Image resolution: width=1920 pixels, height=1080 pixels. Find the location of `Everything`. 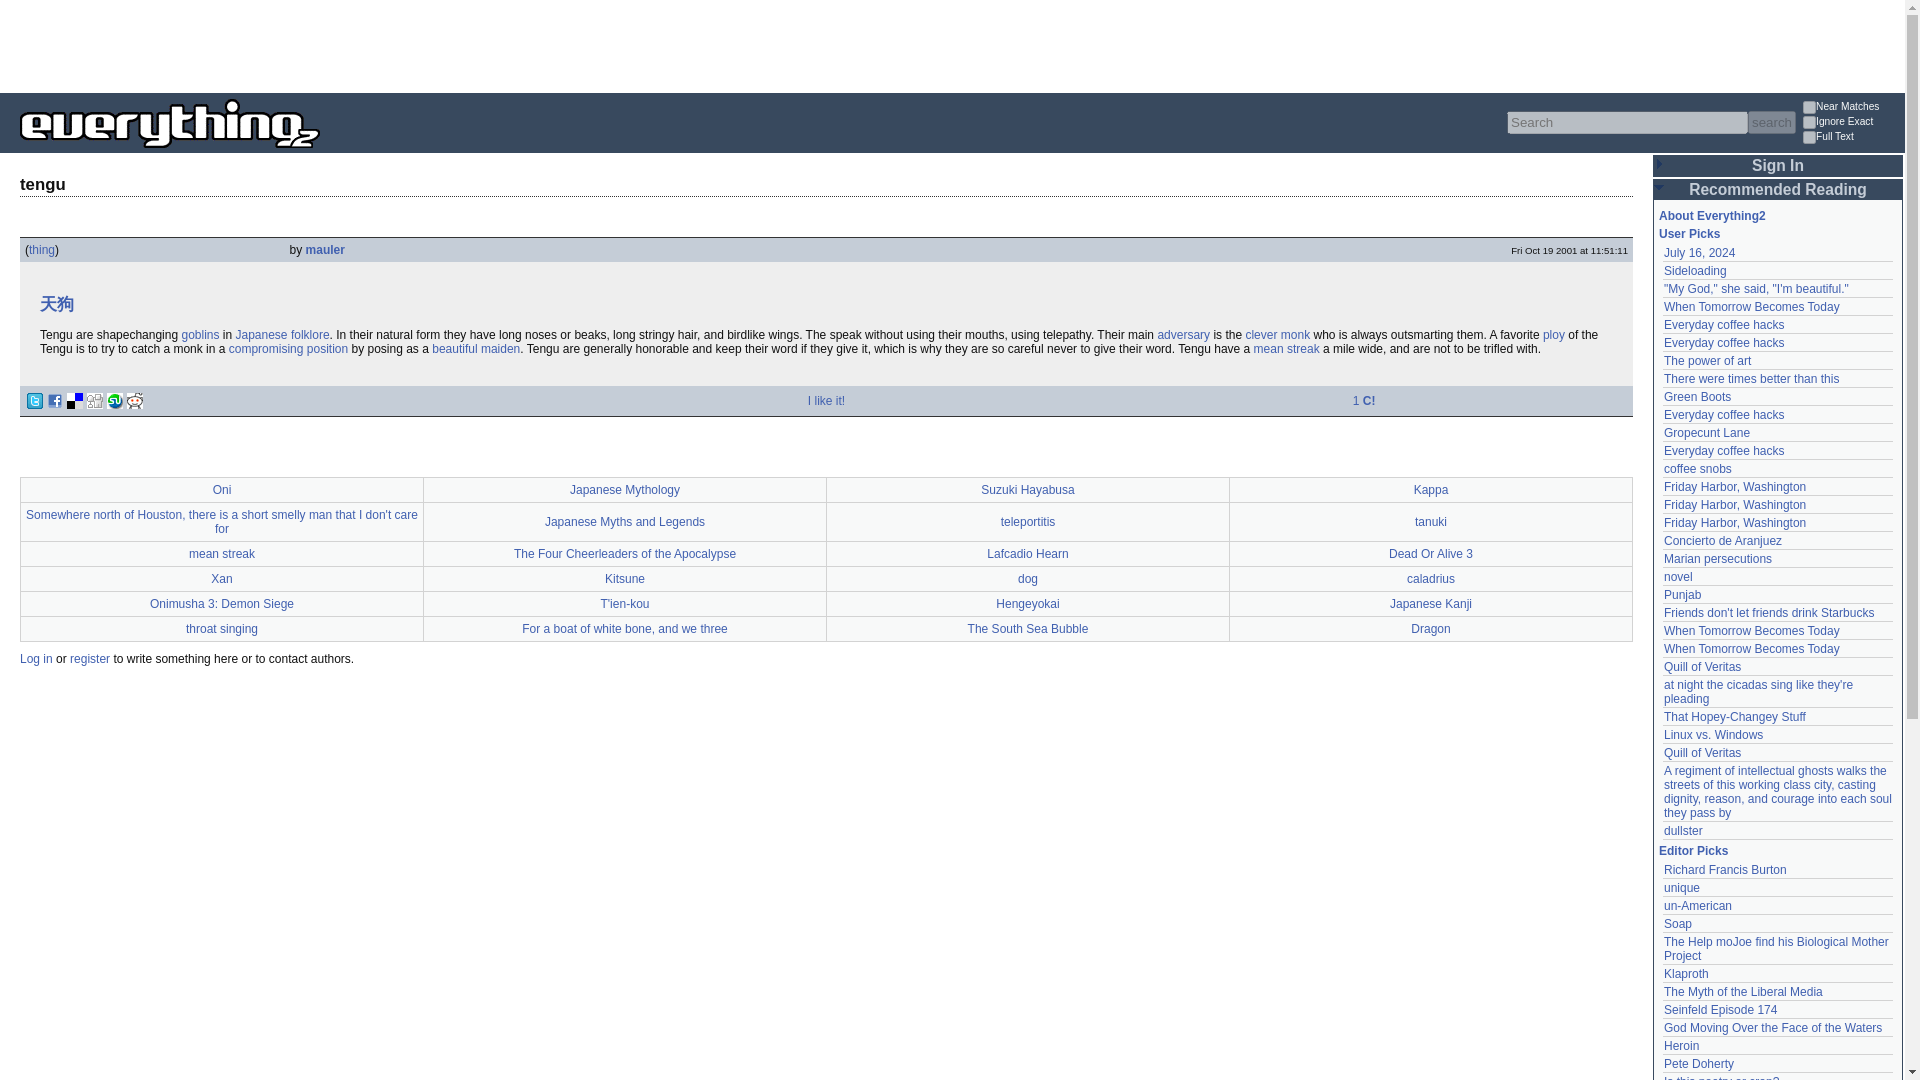

Everything is located at coordinates (320, 154).